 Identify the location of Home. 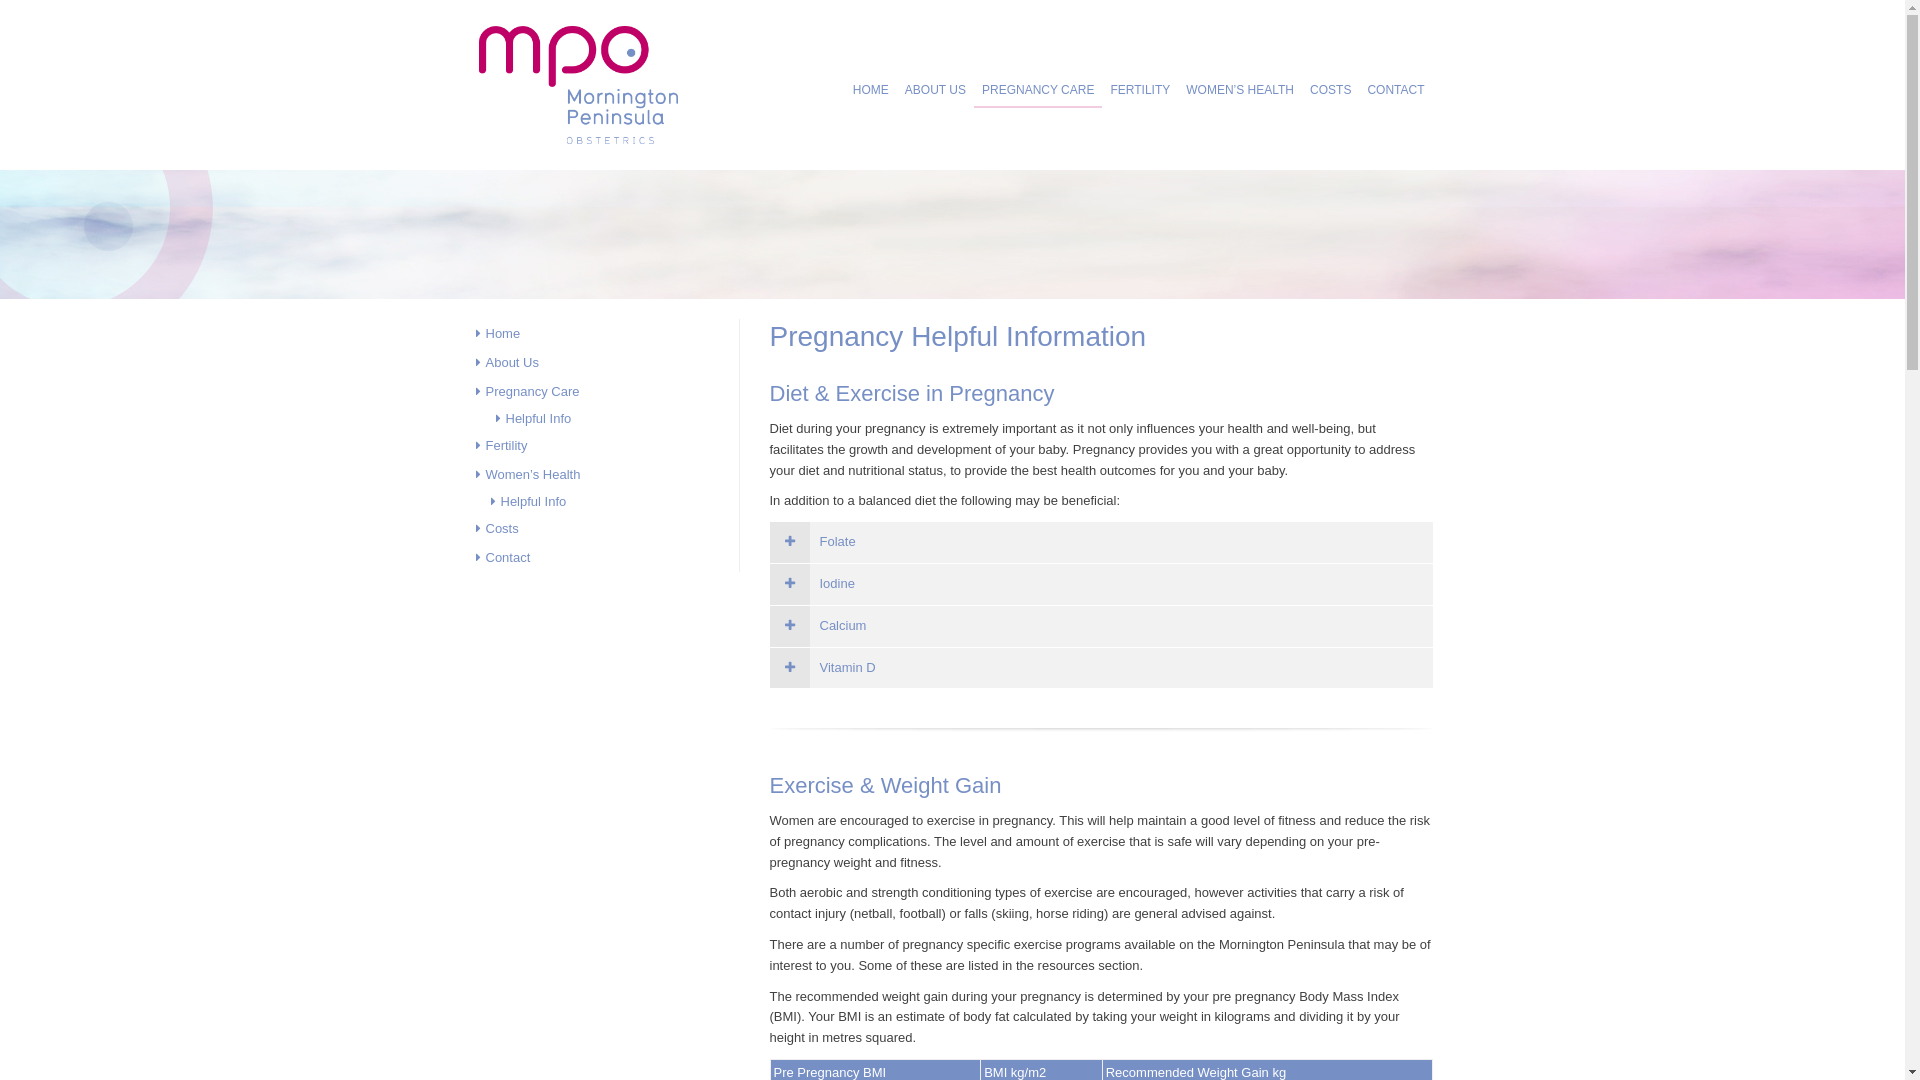
(605, 334).